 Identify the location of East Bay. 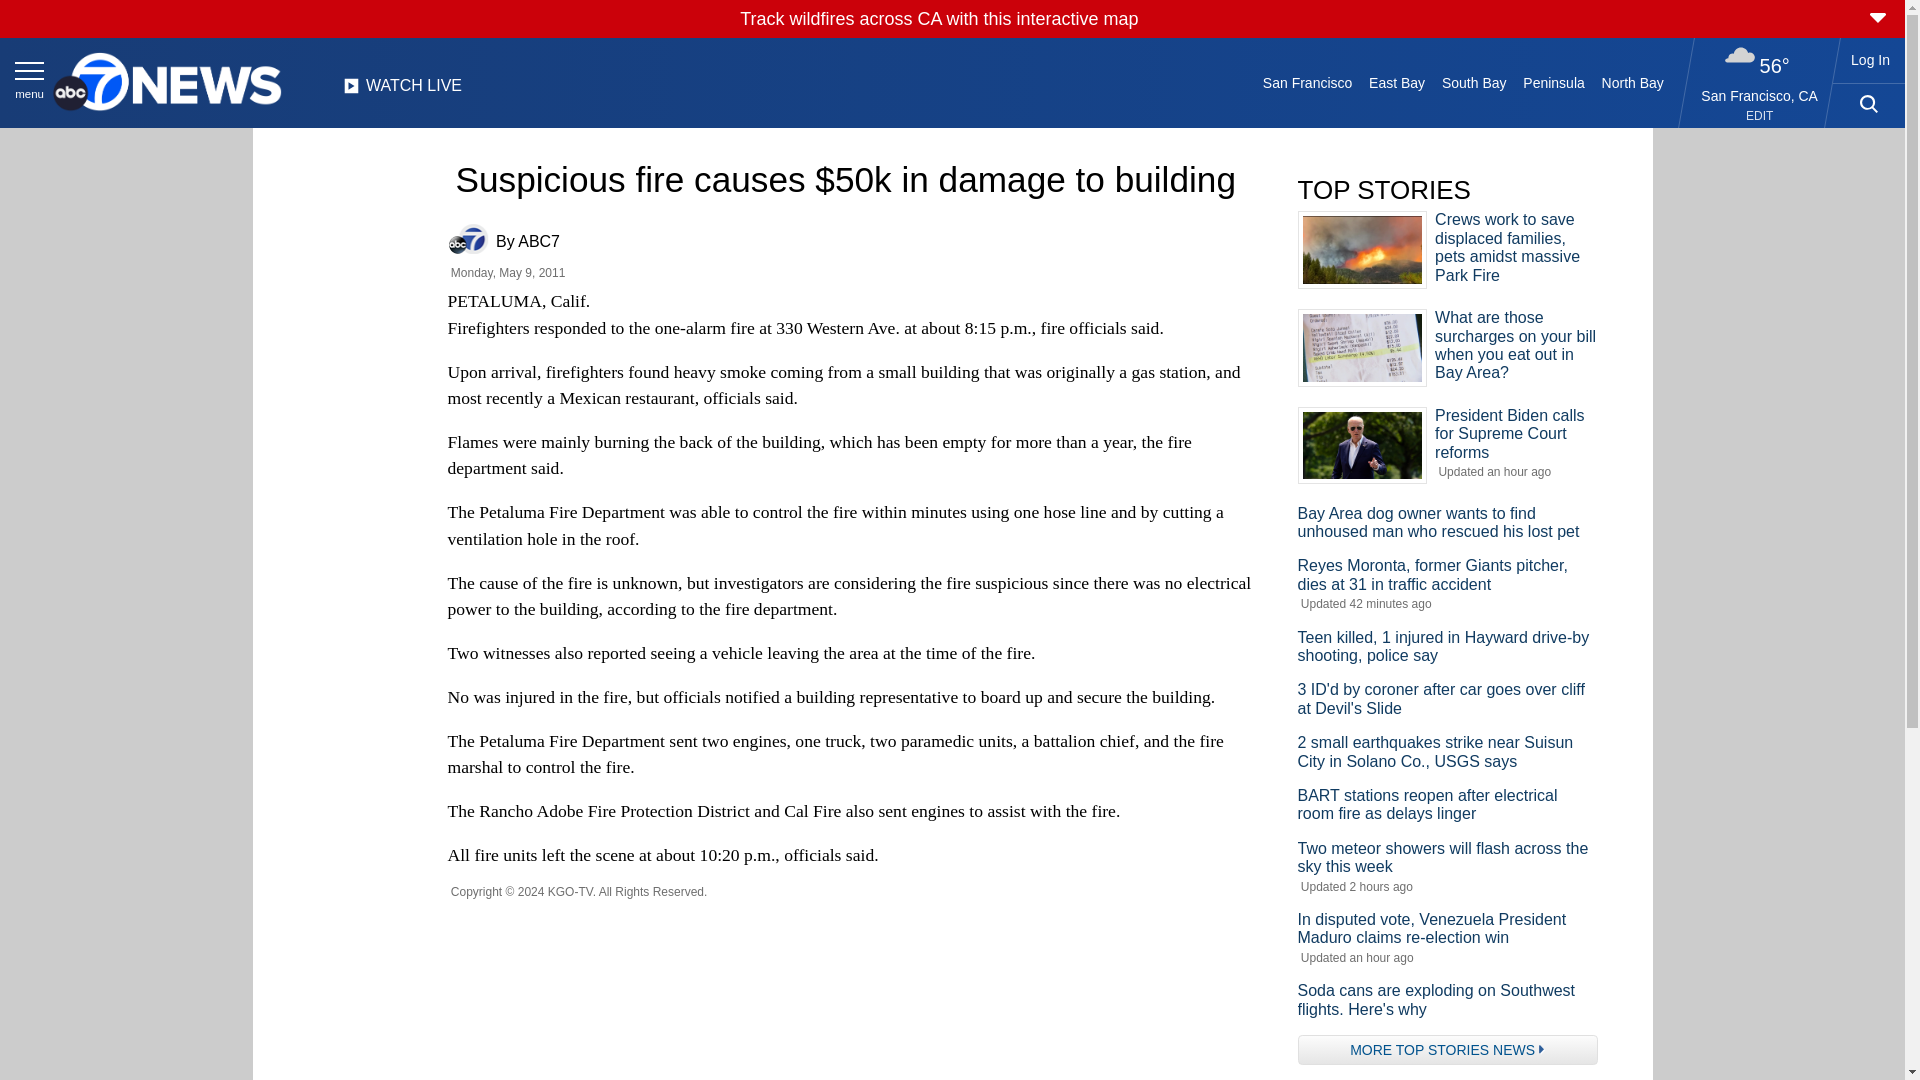
(1398, 82).